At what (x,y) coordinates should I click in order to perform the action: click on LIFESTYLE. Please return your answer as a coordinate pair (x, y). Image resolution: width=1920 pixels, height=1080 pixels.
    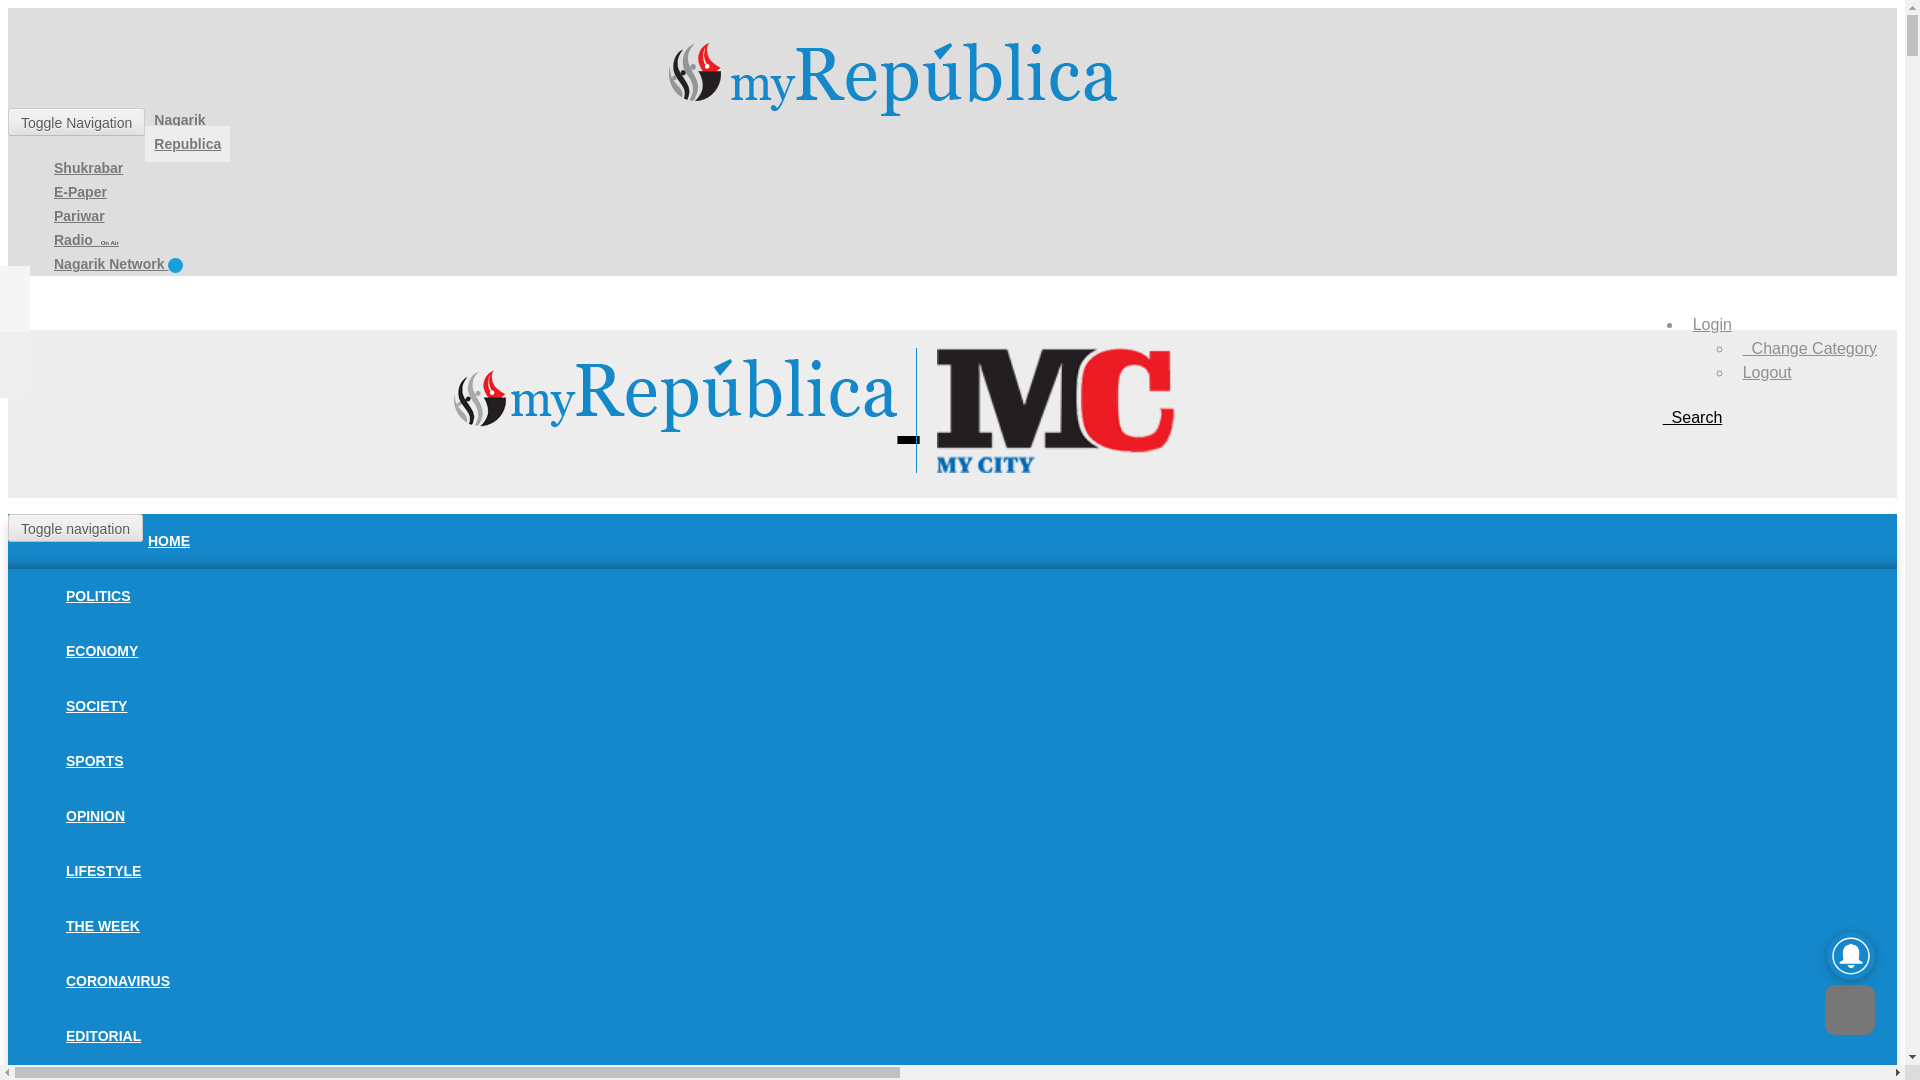
    Looking at the image, I should click on (103, 870).